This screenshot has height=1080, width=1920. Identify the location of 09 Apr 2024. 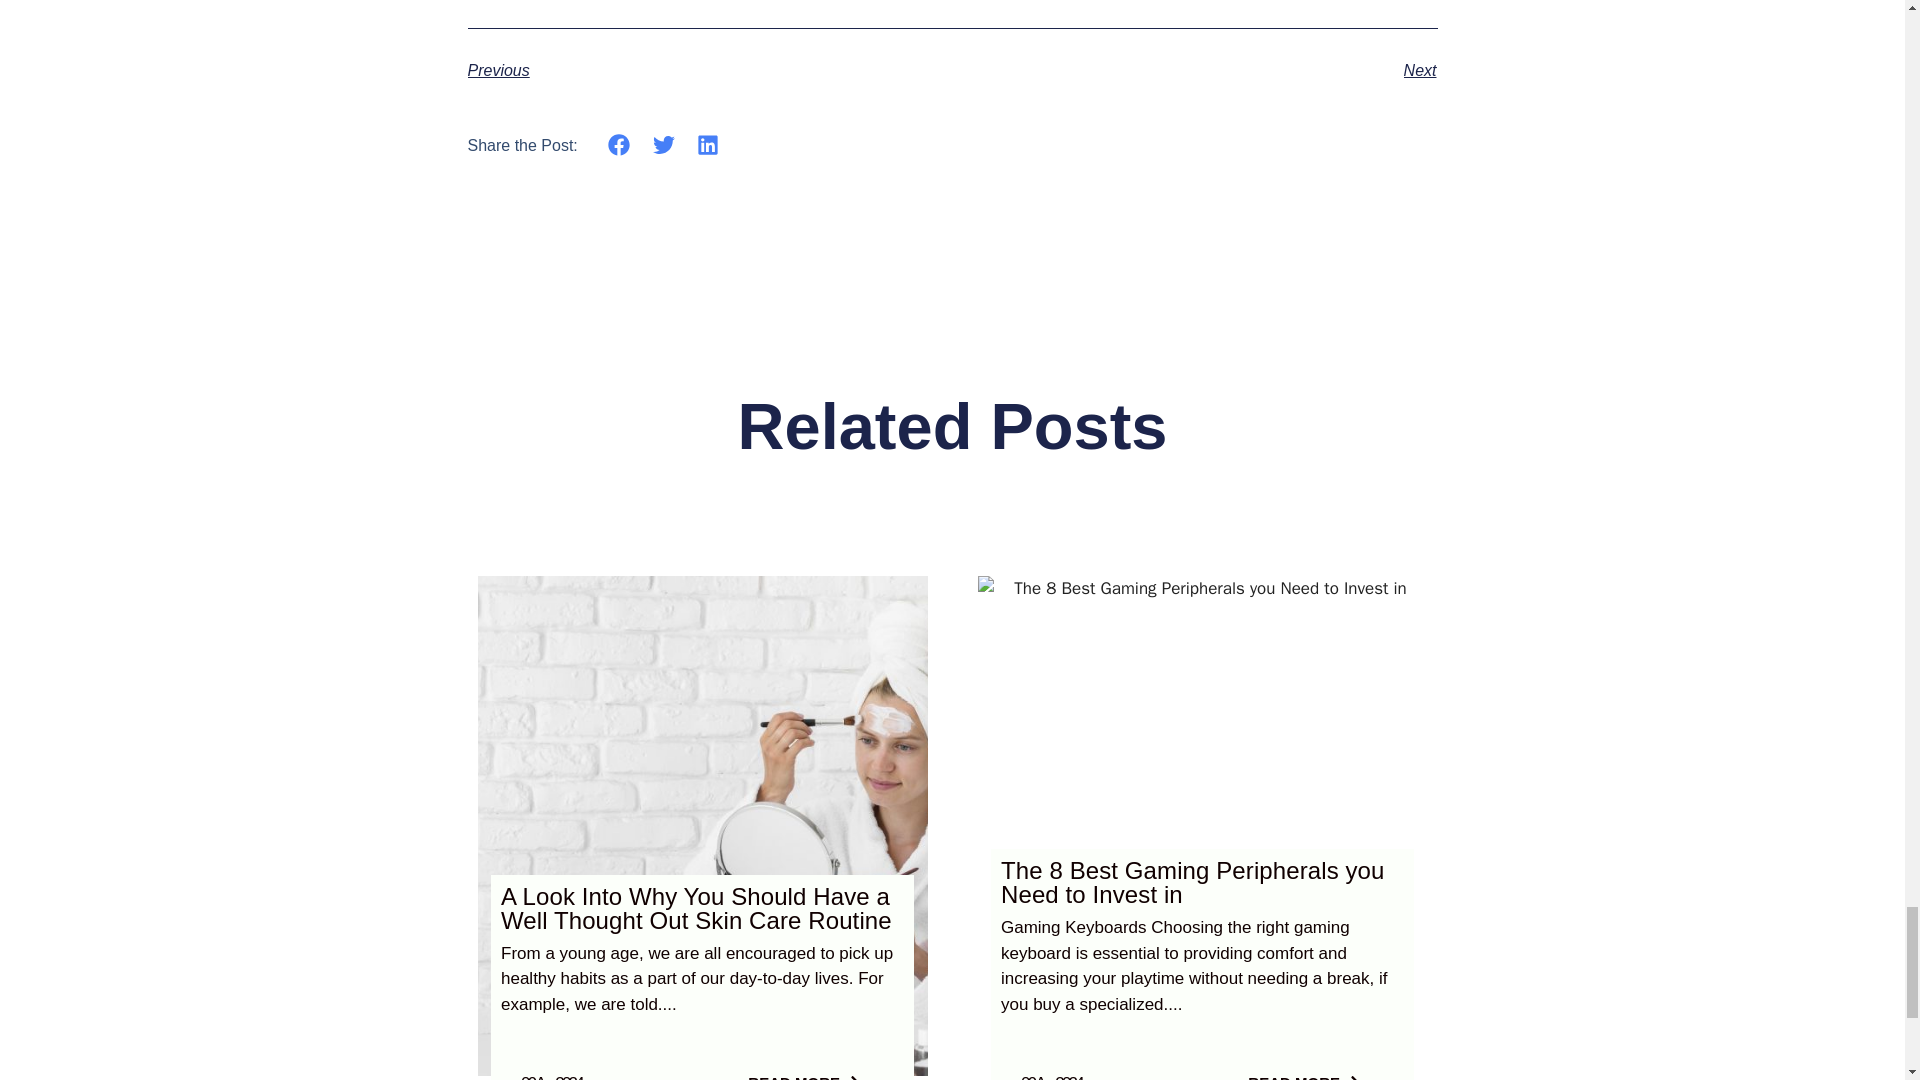
(550, 1076).